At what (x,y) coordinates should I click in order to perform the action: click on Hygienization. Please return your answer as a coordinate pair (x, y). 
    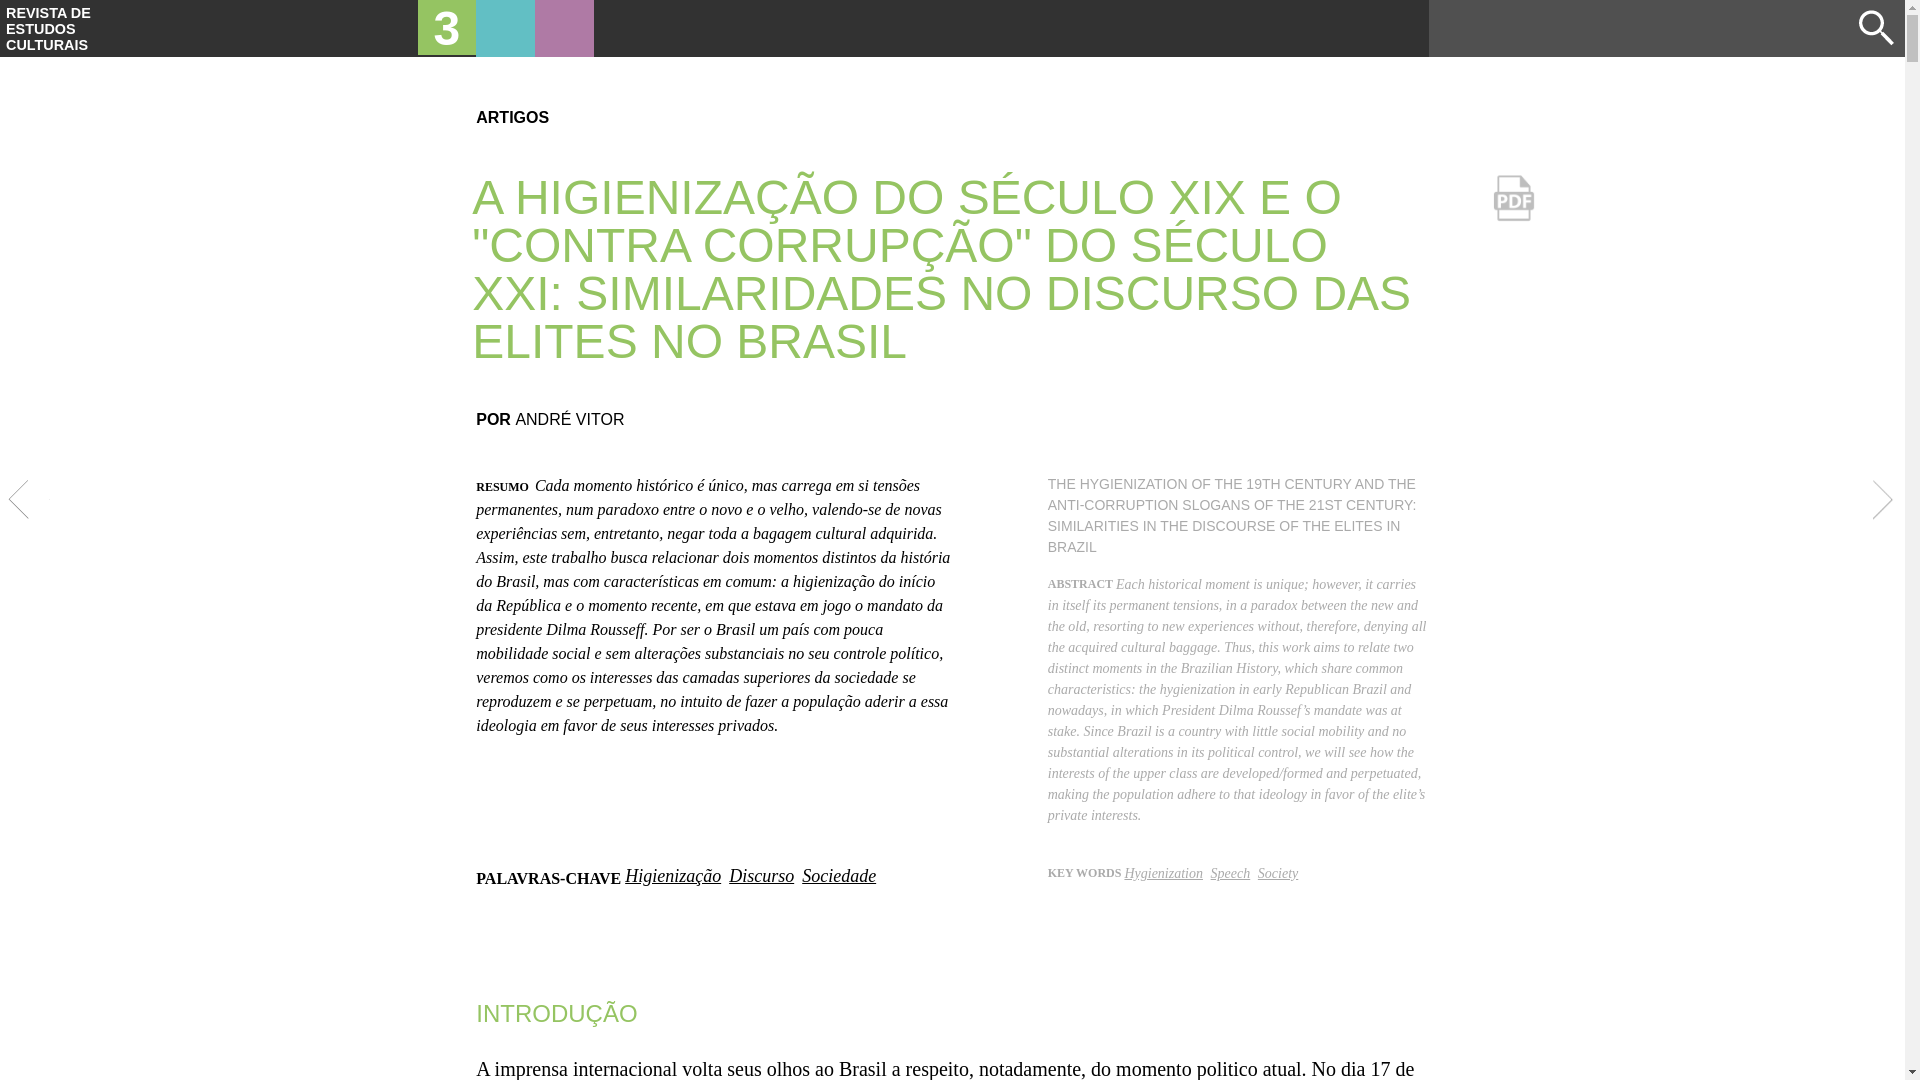
    Looking at the image, I should click on (1164, 874).